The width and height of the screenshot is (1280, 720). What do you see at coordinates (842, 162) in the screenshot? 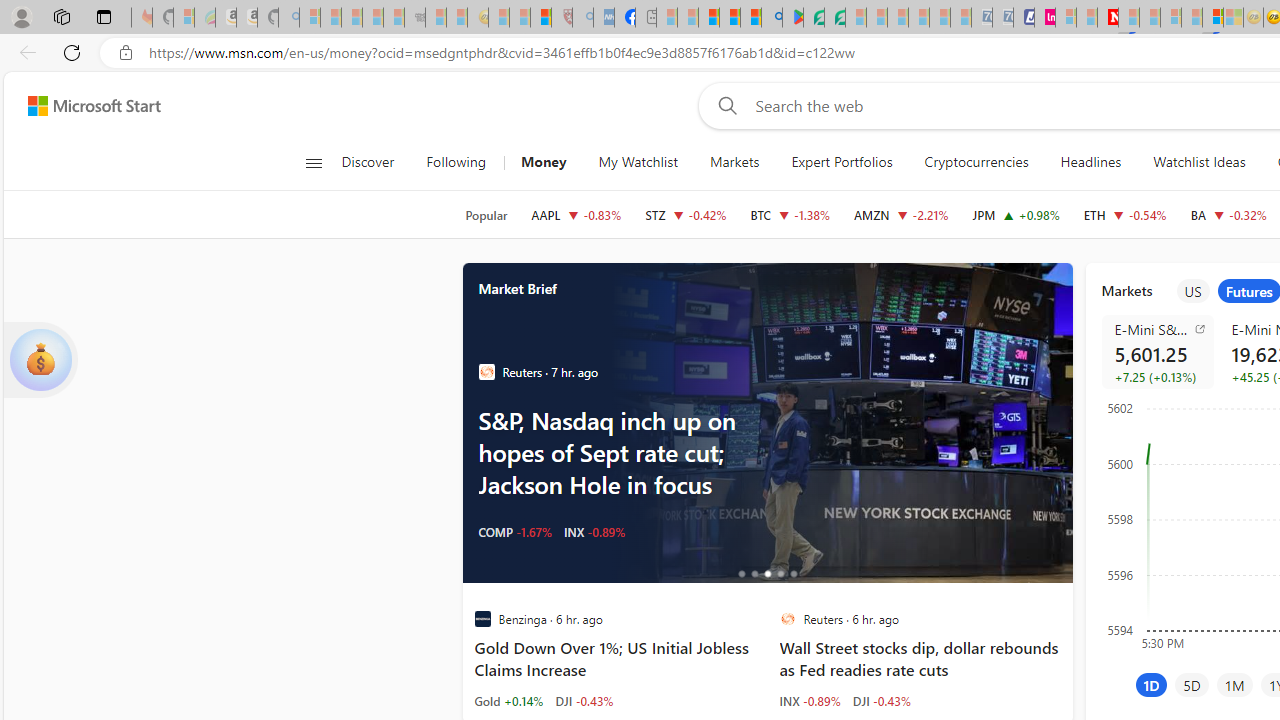
I see `Expert Portfolios` at bounding box center [842, 162].